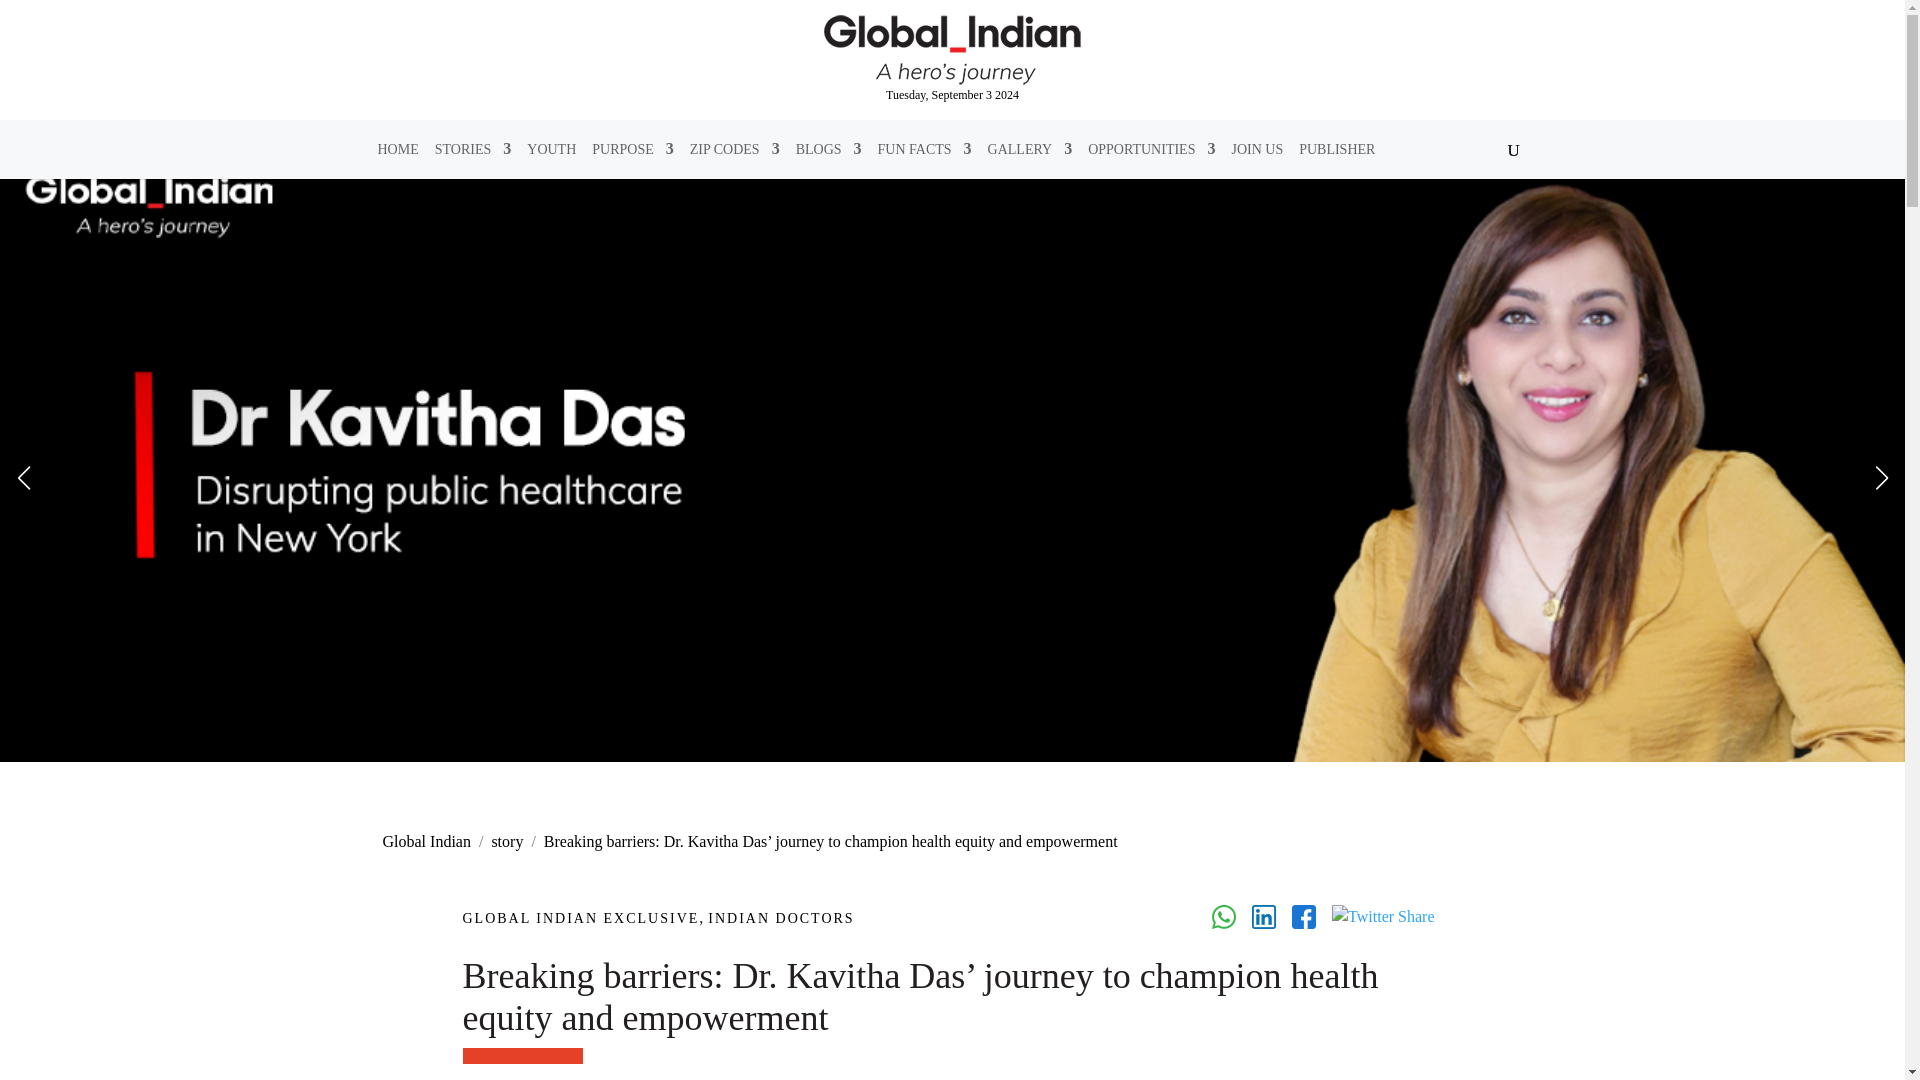 The width and height of the screenshot is (1920, 1080). Describe the element at coordinates (1336, 148) in the screenshot. I see `PUBLISHER` at that location.